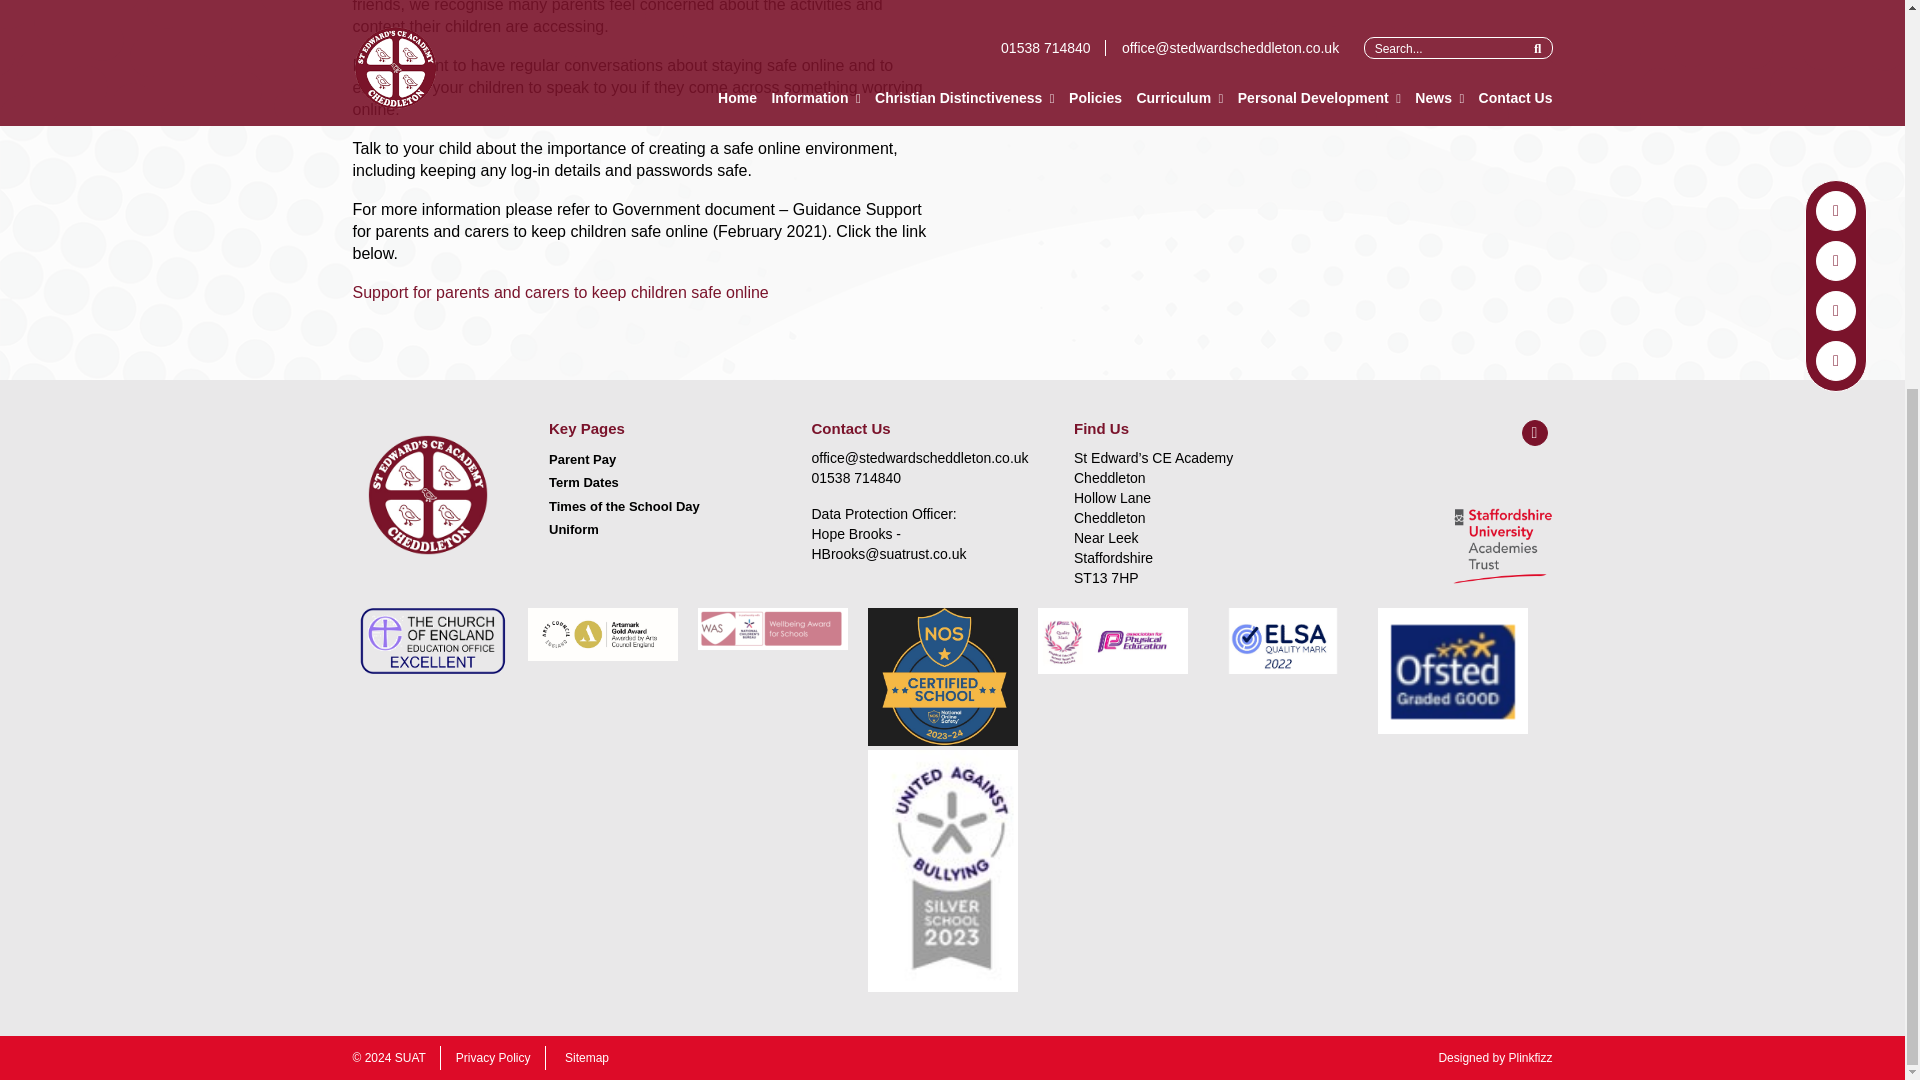  What do you see at coordinates (920, 458) in the screenshot?
I see `Email Us` at bounding box center [920, 458].